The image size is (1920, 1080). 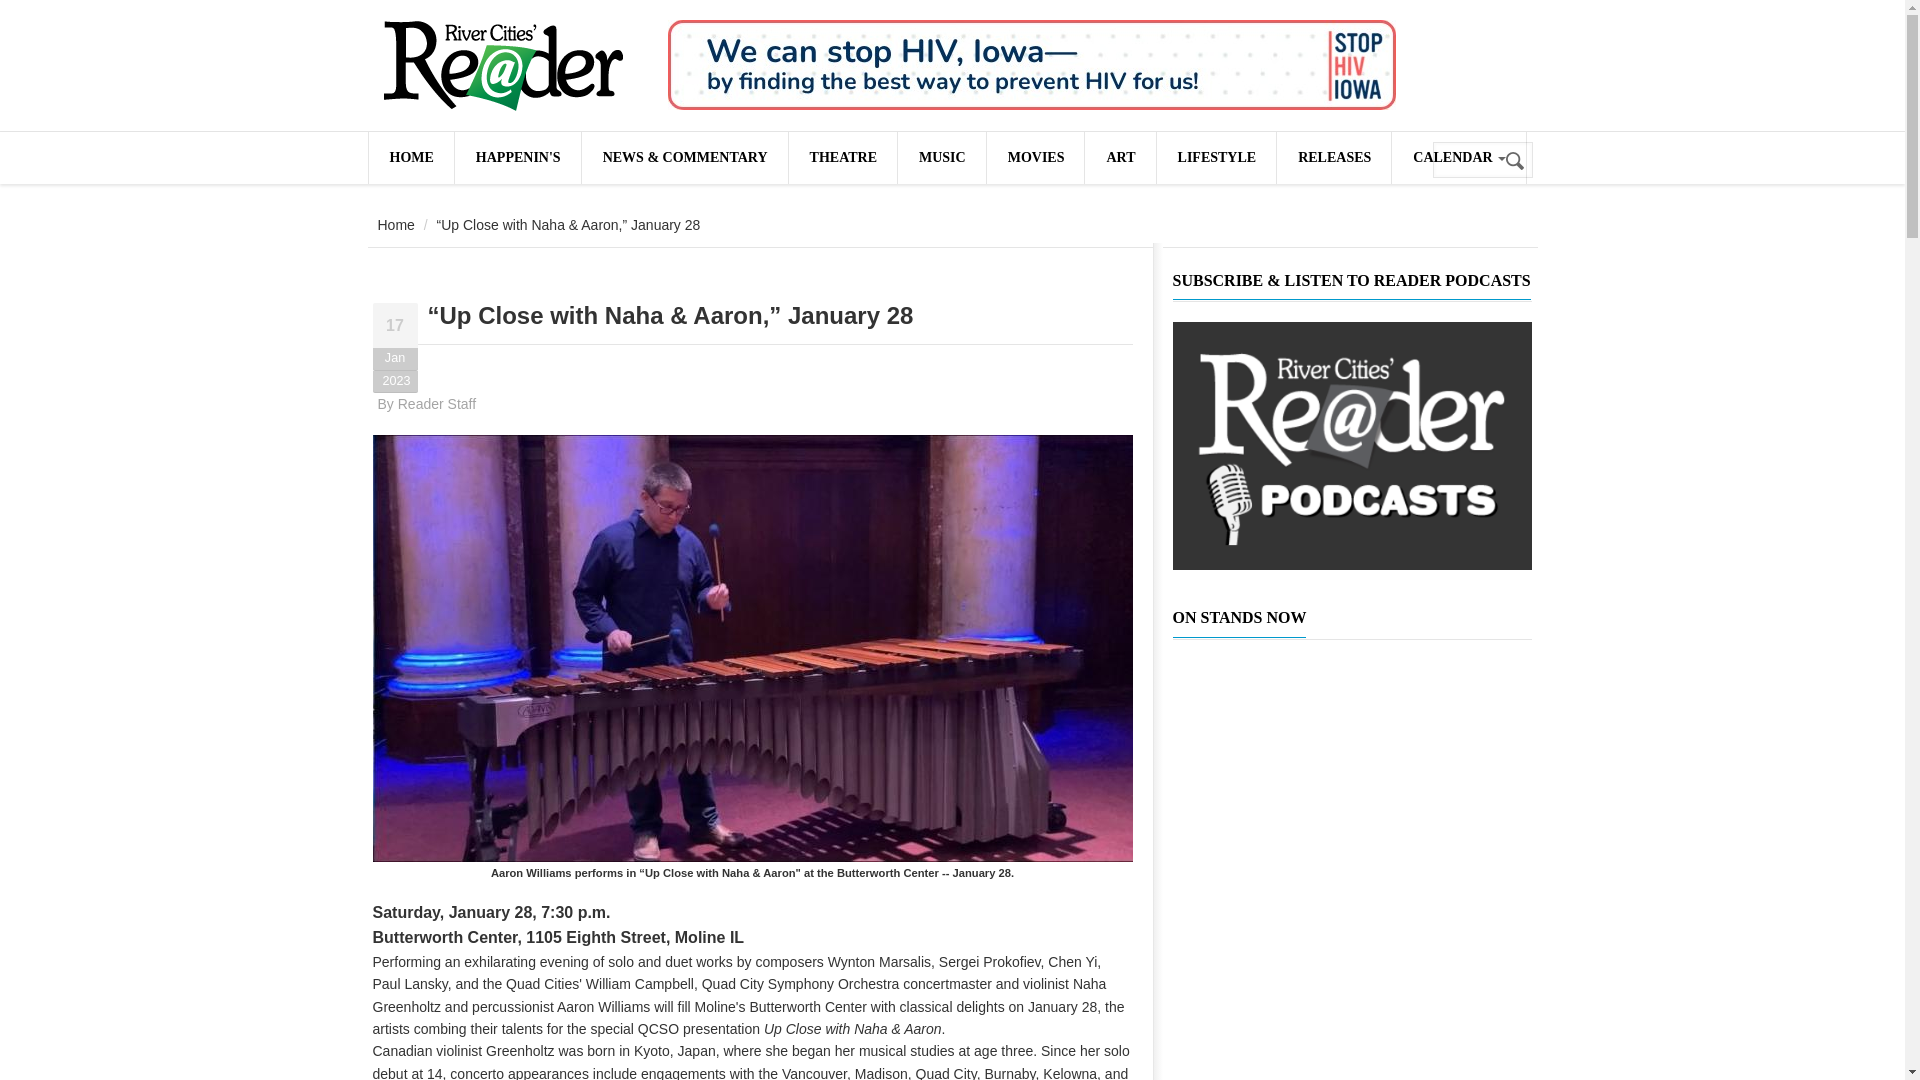 What do you see at coordinates (436, 404) in the screenshot?
I see `Reader Staff` at bounding box center [436, 404].